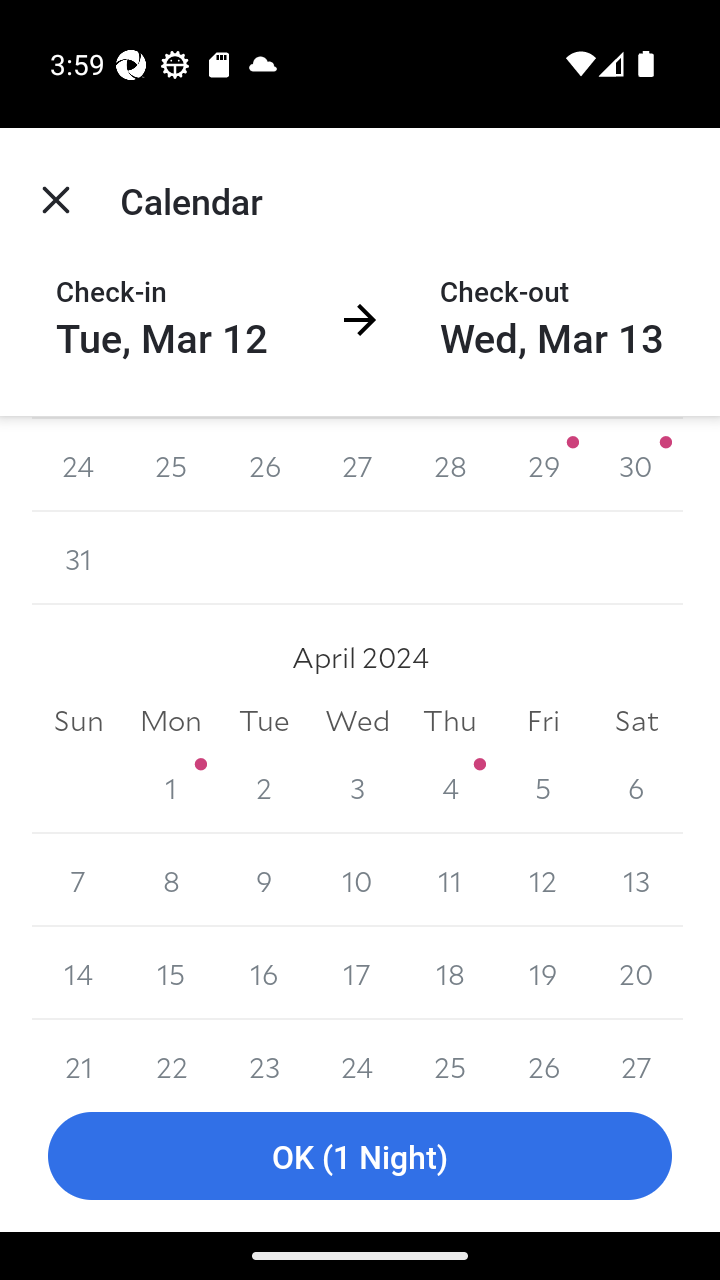  What do you see at coordinates (542, 880) in the screenshot?
I see `12 12 April 2024` at bounding box center [542, 880].